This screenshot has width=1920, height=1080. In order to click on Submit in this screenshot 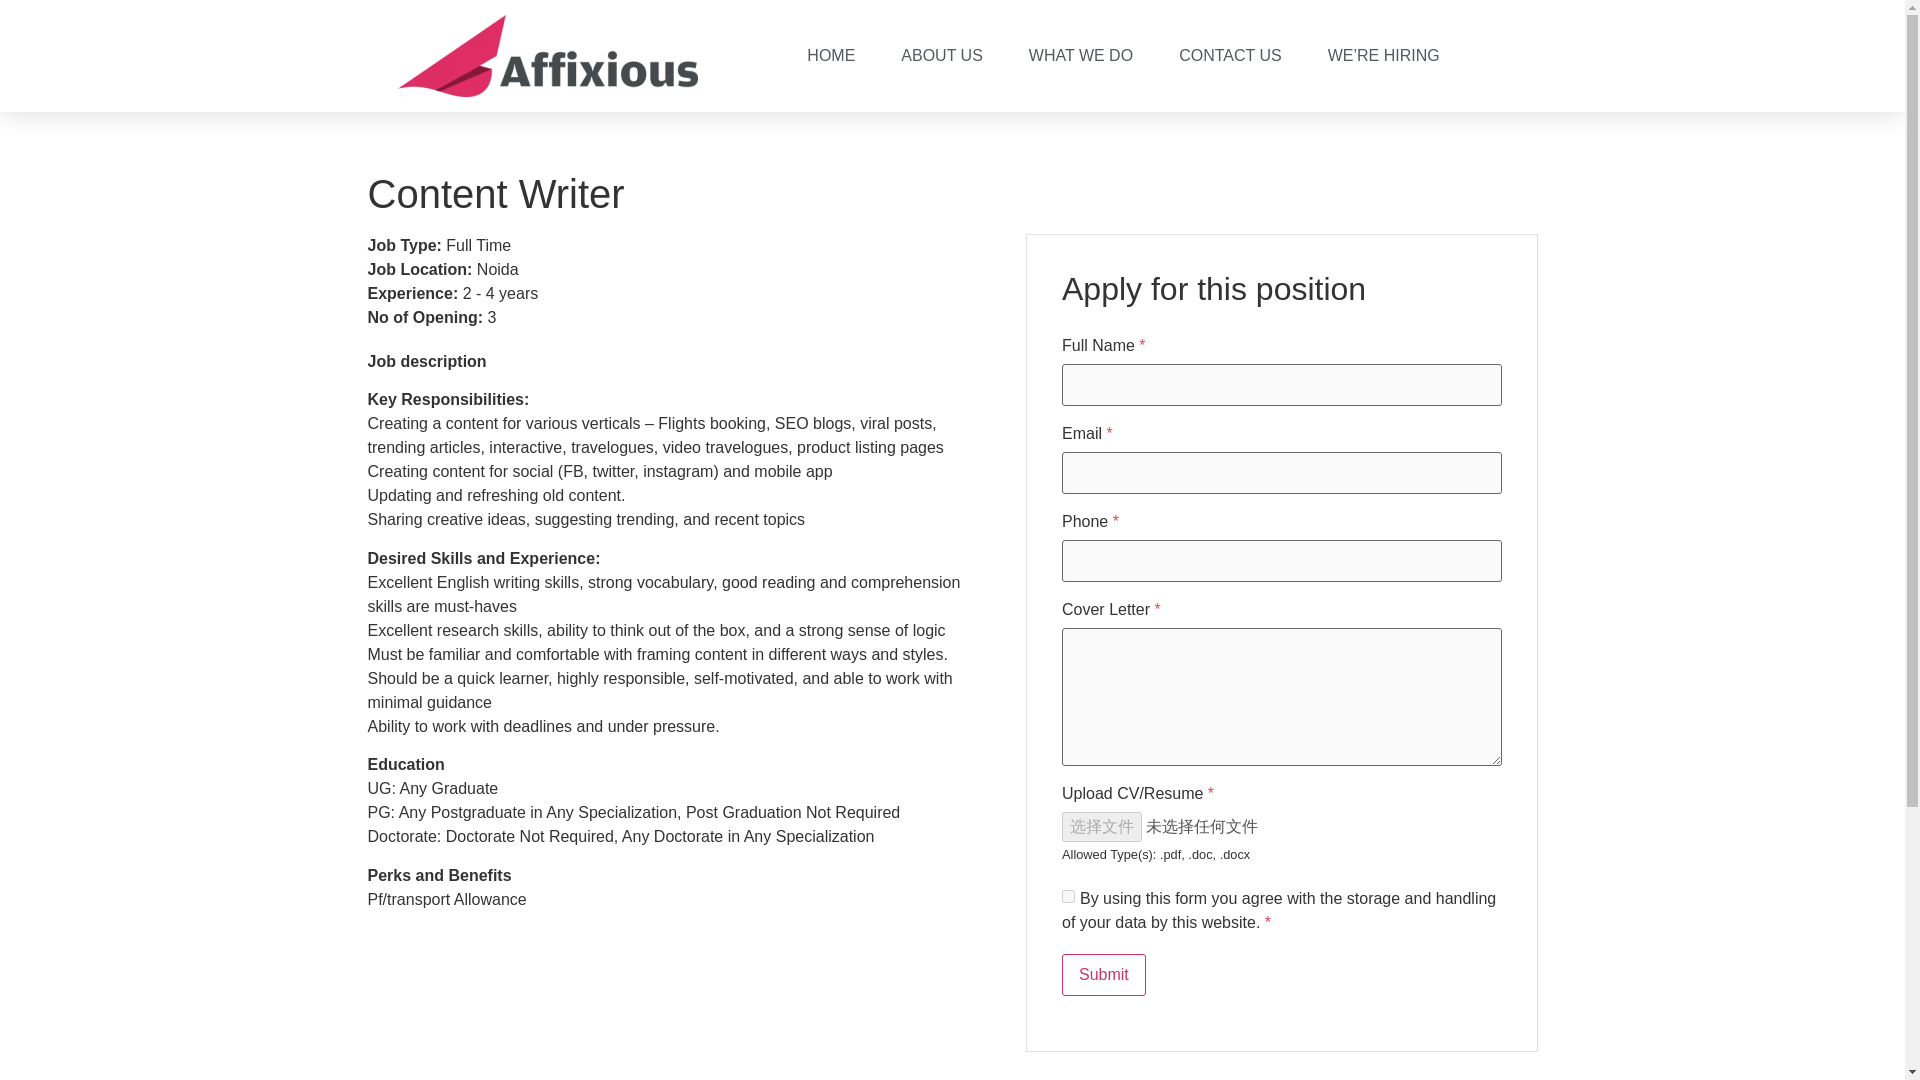, I will do `click(1104, 974)`.